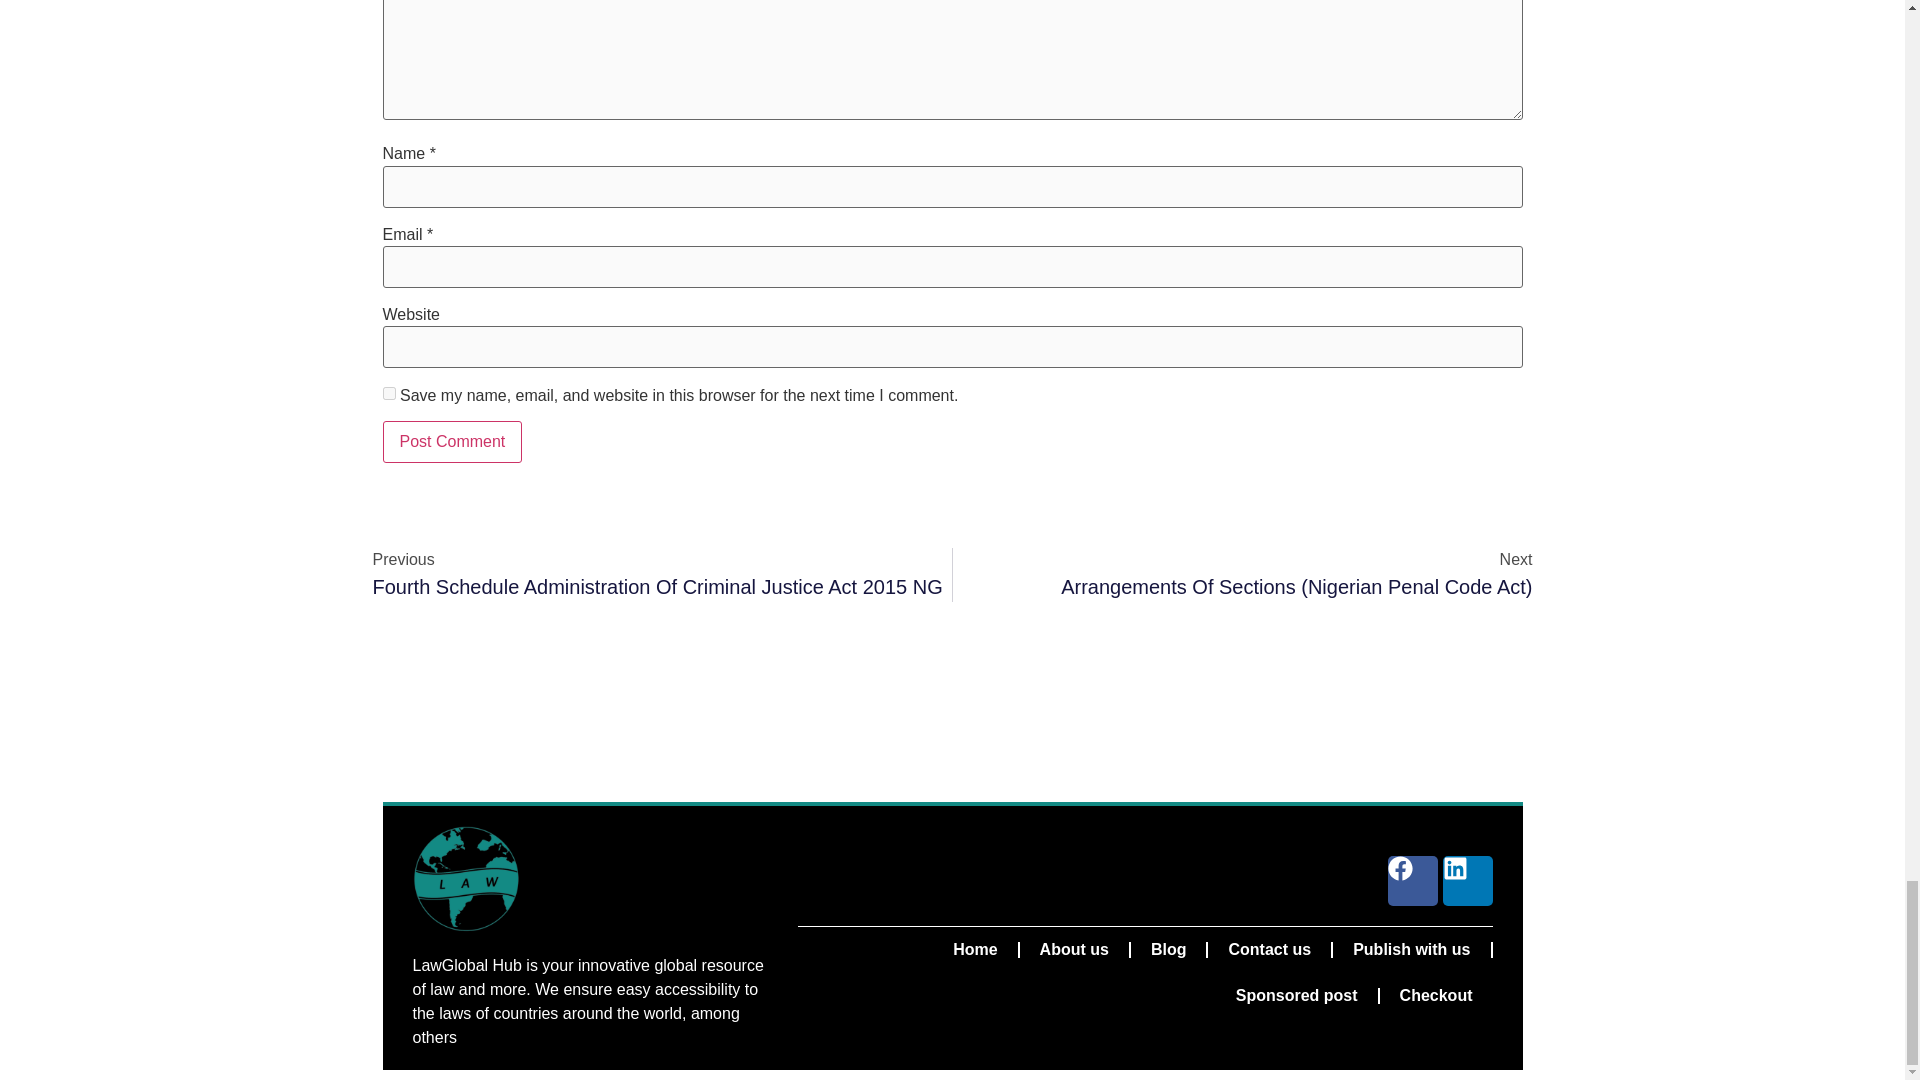  I want to click on yes, so click(388, 392).